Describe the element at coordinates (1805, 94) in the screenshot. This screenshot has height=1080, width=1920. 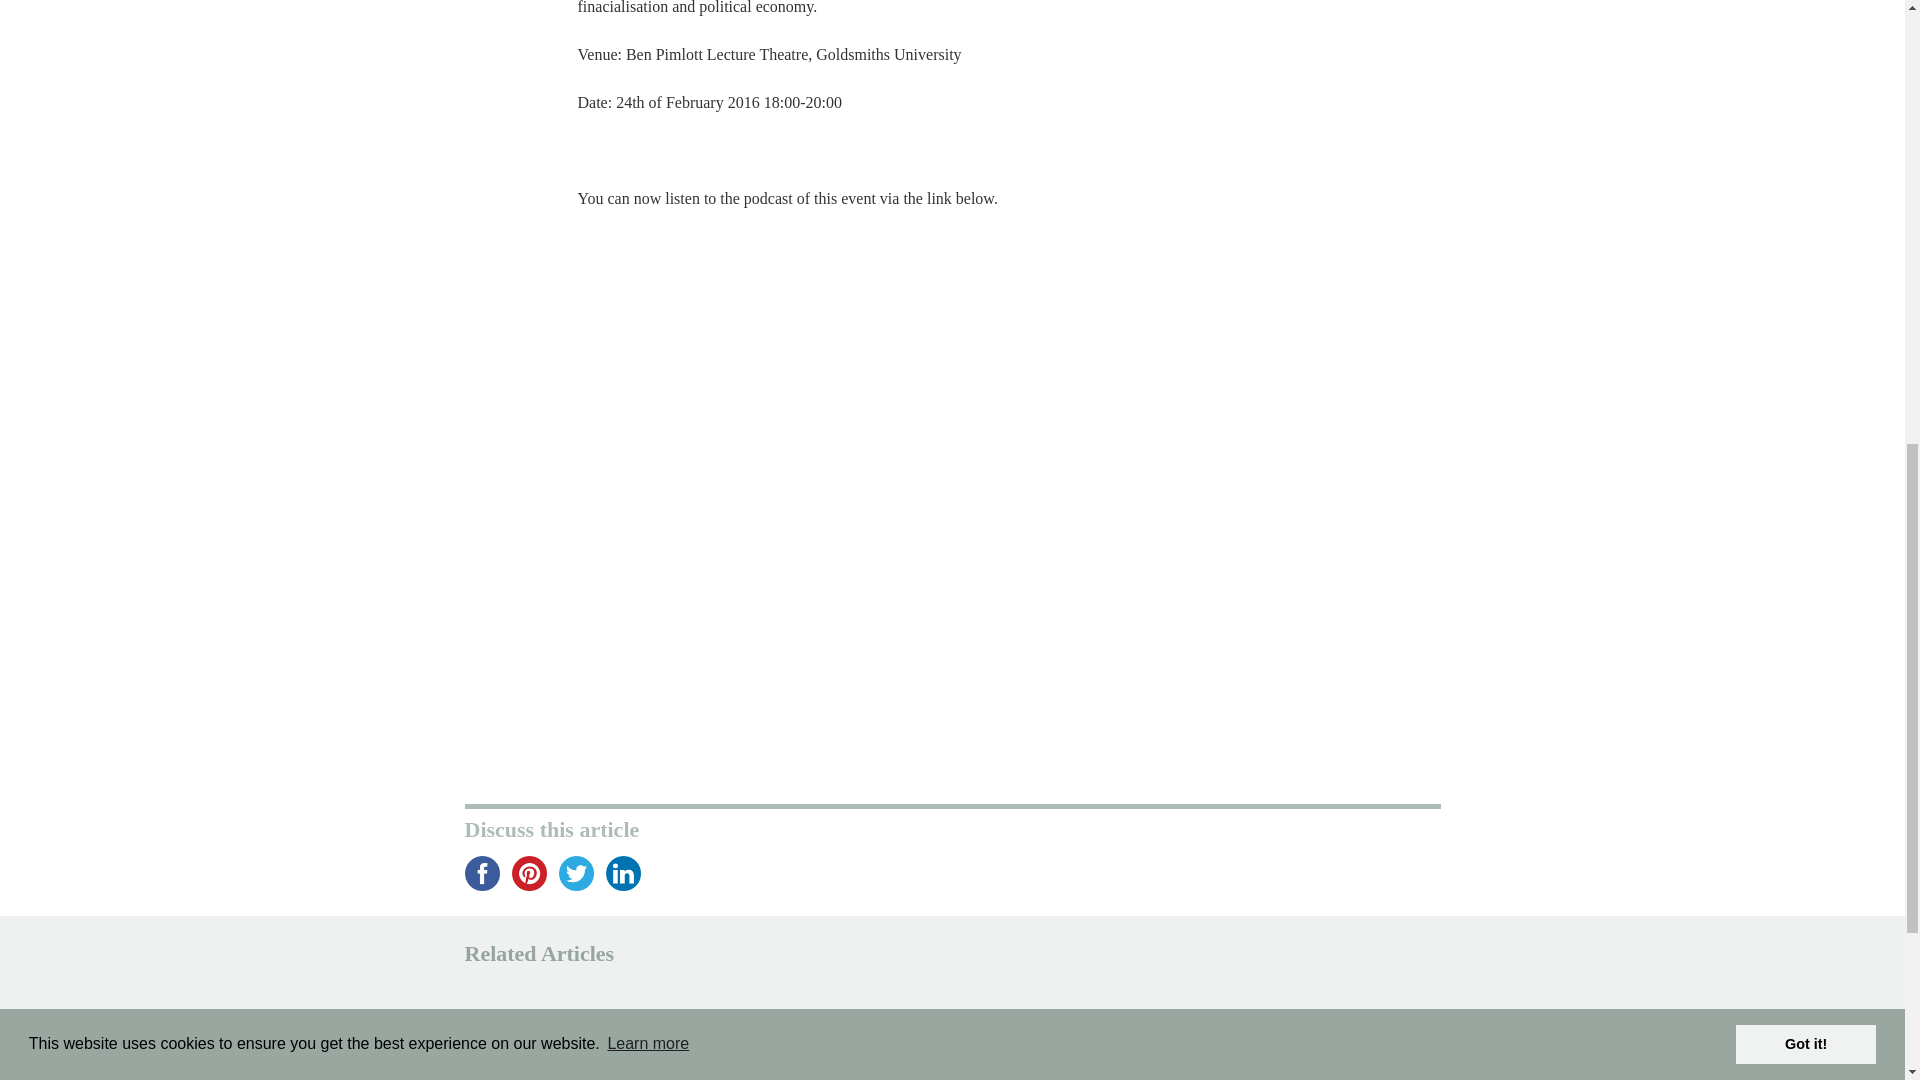
I see `Got it!` at that location.